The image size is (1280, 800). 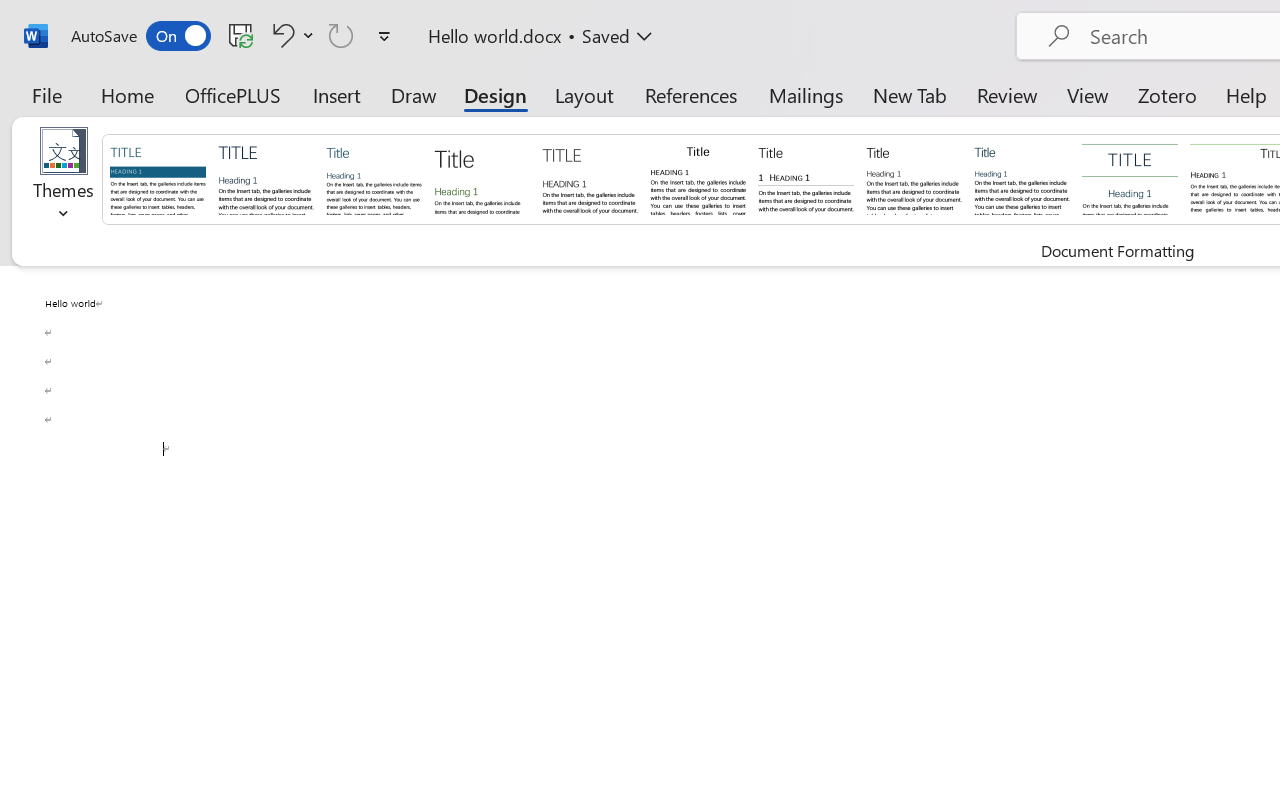 What do you see at coordinates (158, 178) in the screenshot?
I see `Document` at bounding box center [158, 178].